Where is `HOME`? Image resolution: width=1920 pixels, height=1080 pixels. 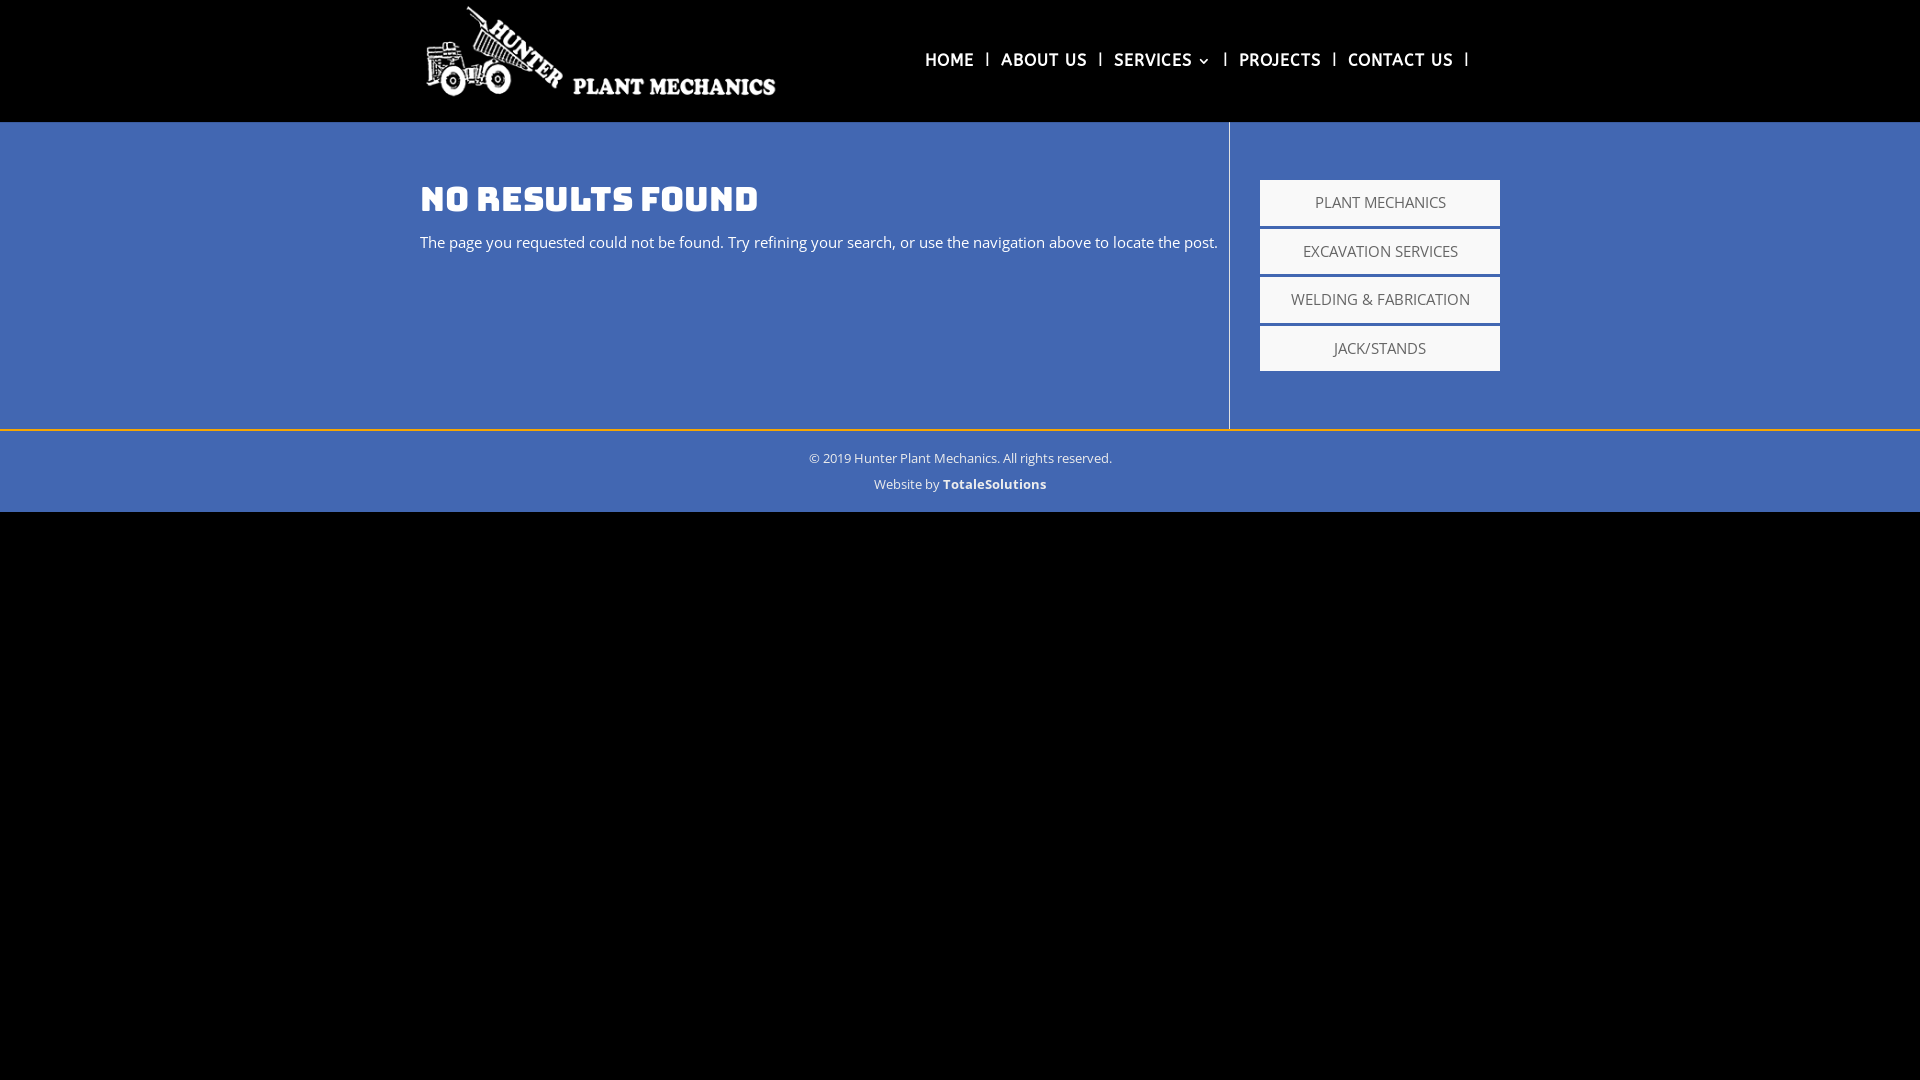
HOME is located at coordinates (950, 88).